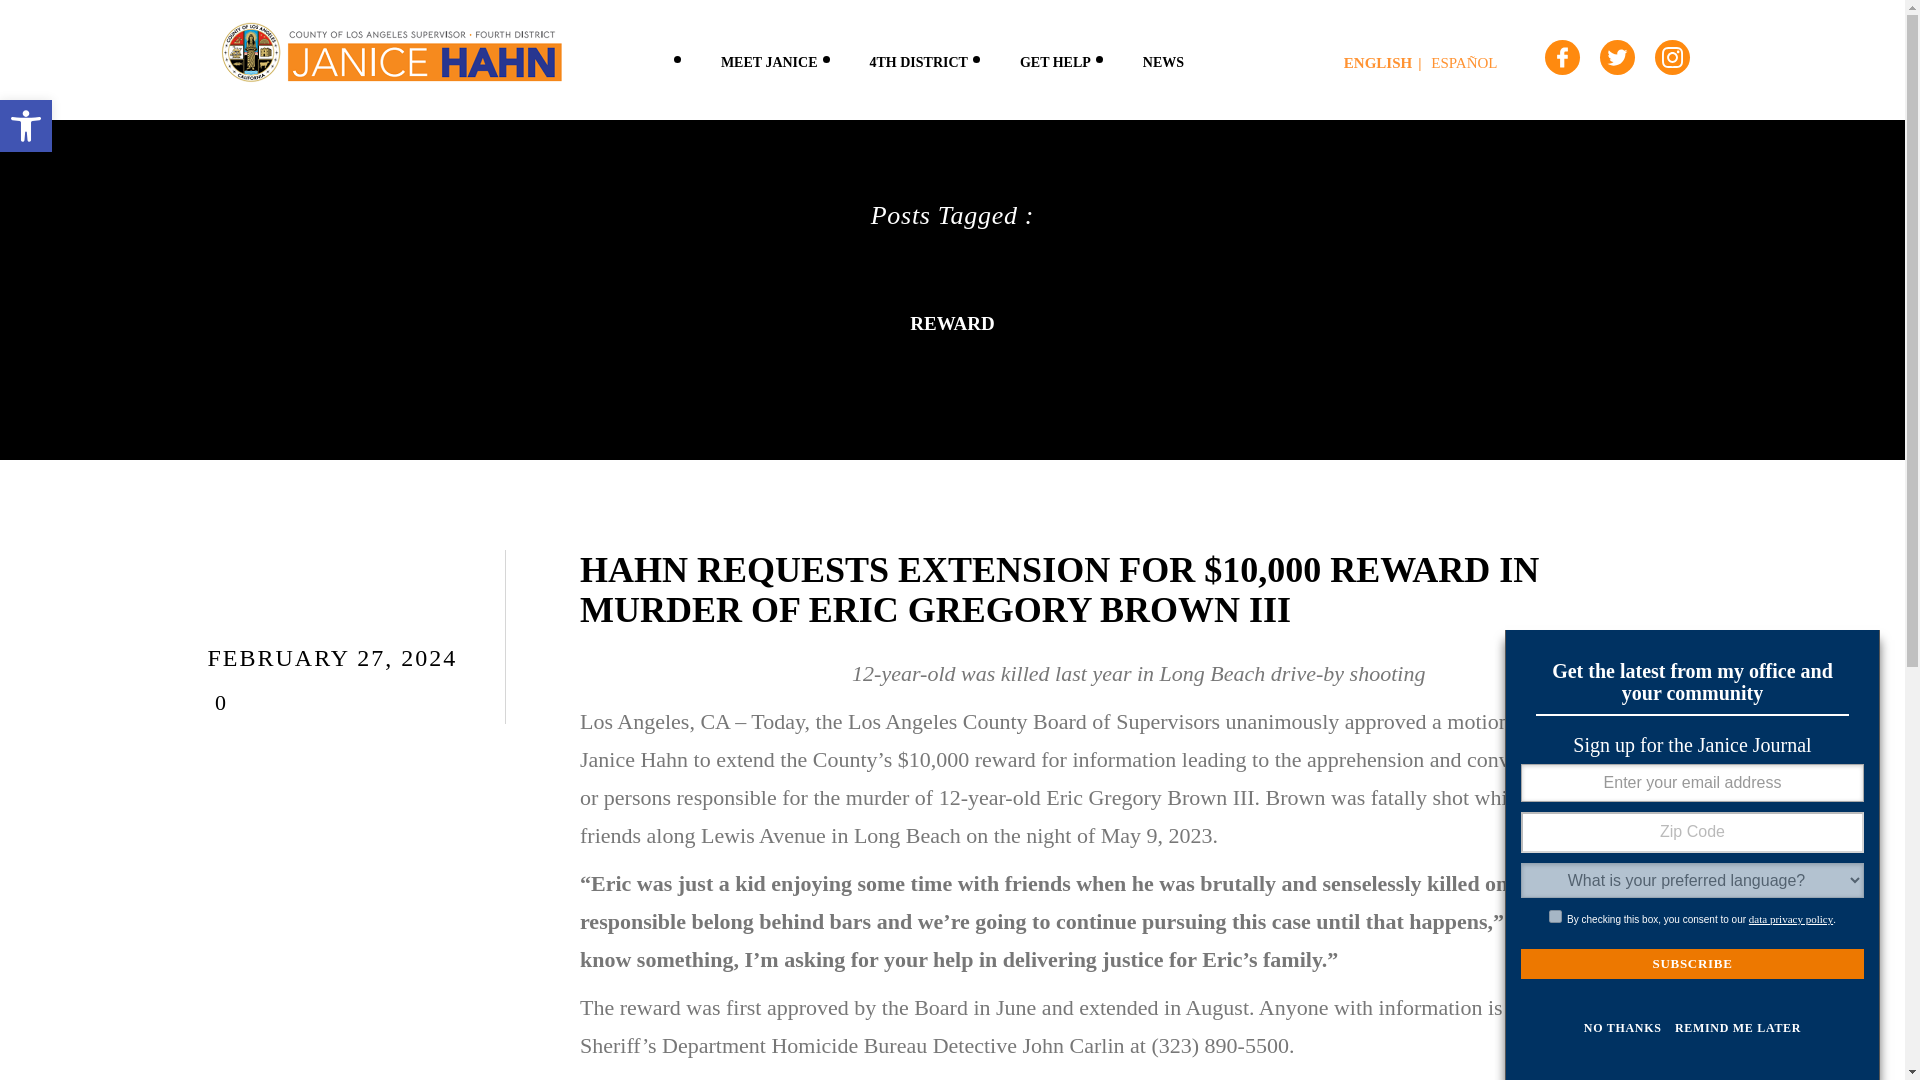 This screenshot has width=1920, height=1080. What do you see at coordinates (26, 126) in the screenshot?
I see `Subscribe` at bounding box center [26, 126].